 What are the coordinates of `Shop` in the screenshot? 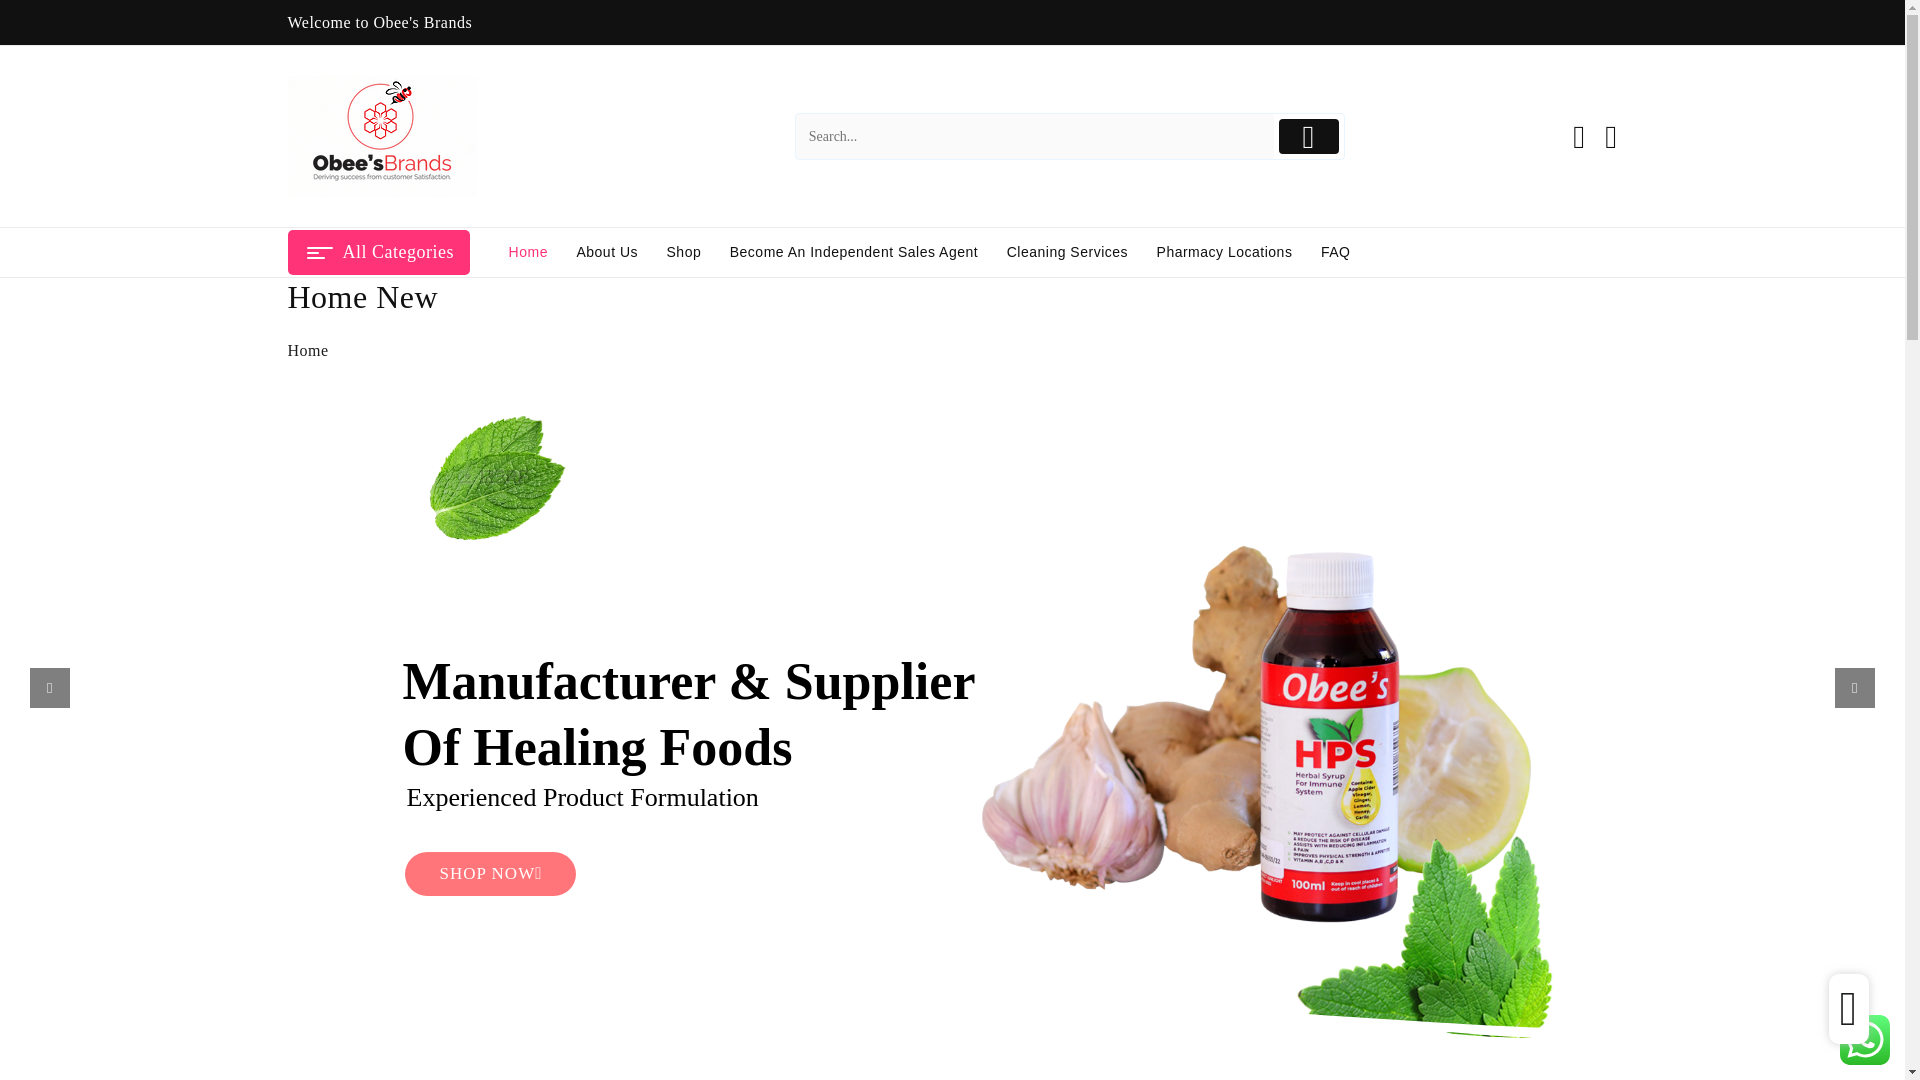 It's located at (684, 252).